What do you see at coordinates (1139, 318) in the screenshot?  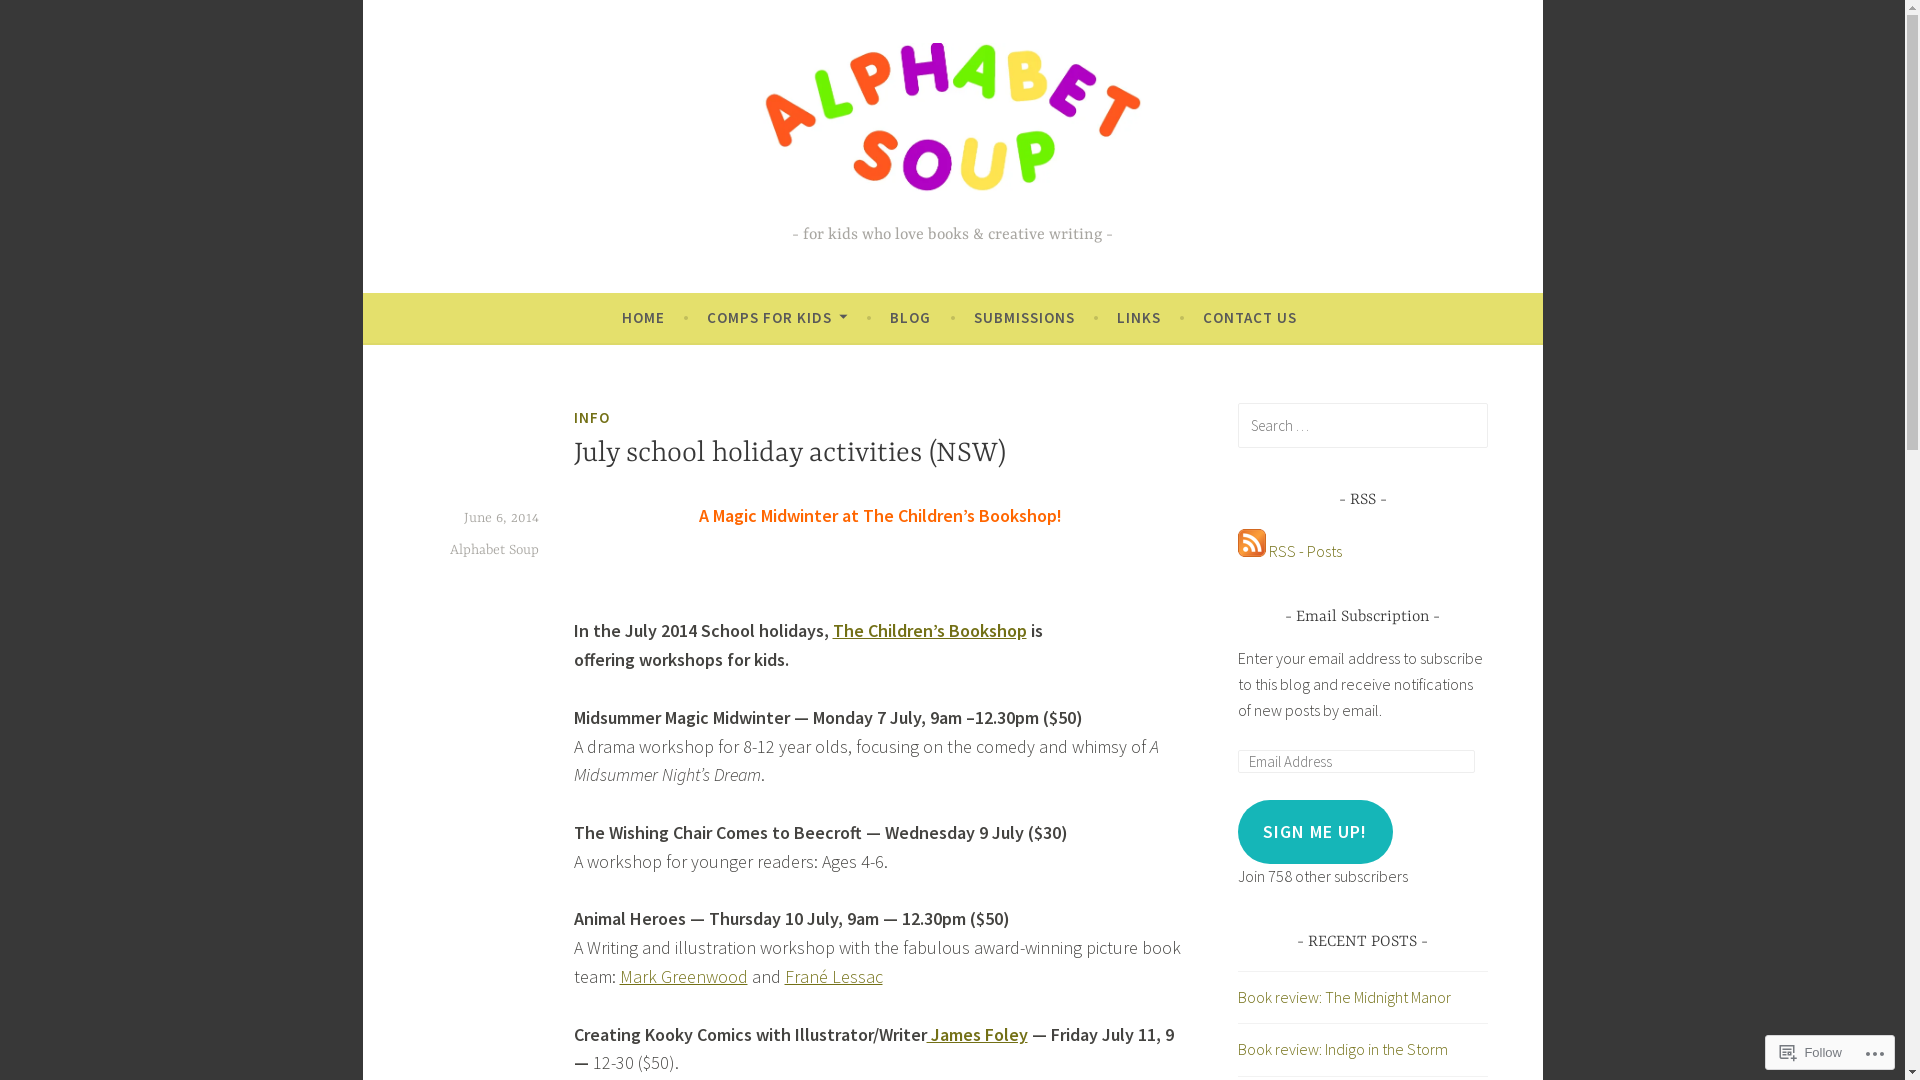 I see `LINKS` at bounding box center [1139, 318].